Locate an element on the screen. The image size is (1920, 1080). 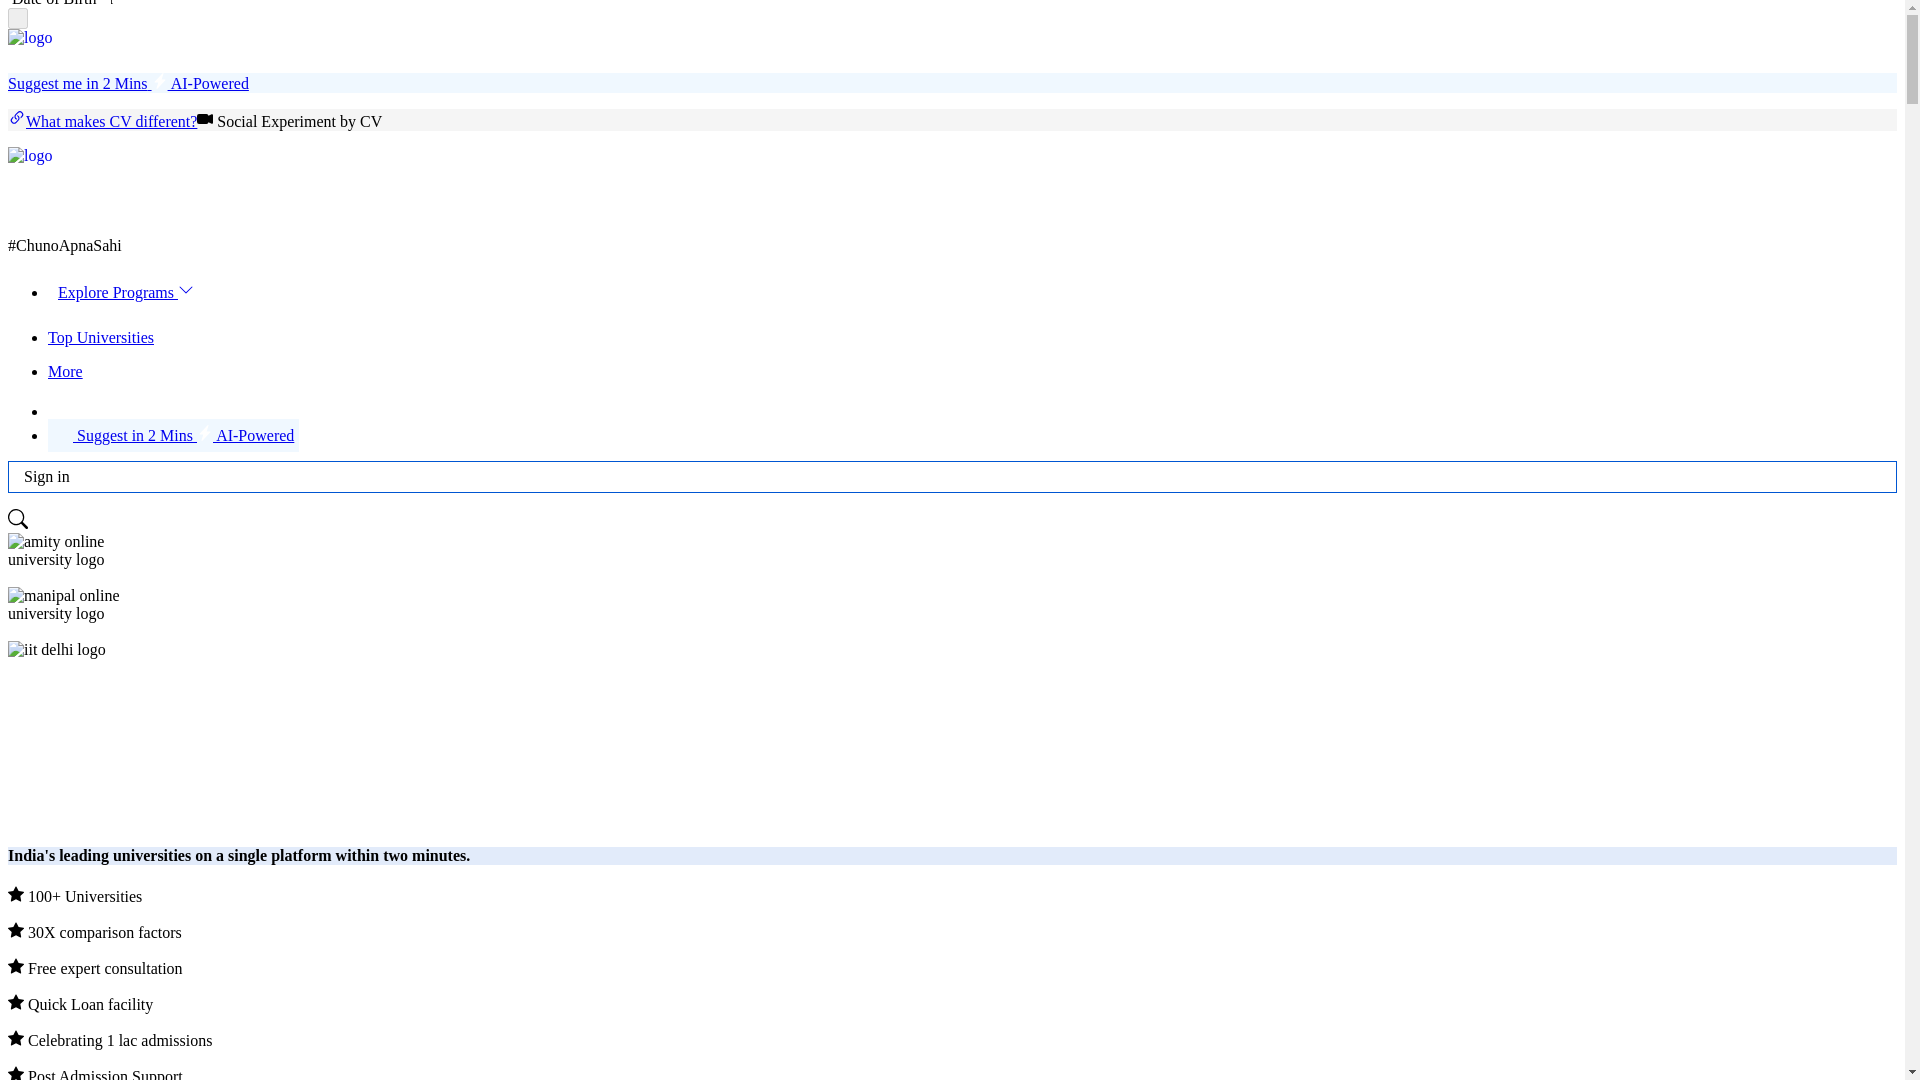
What makes CV different? is located at coordinates (102, 121).